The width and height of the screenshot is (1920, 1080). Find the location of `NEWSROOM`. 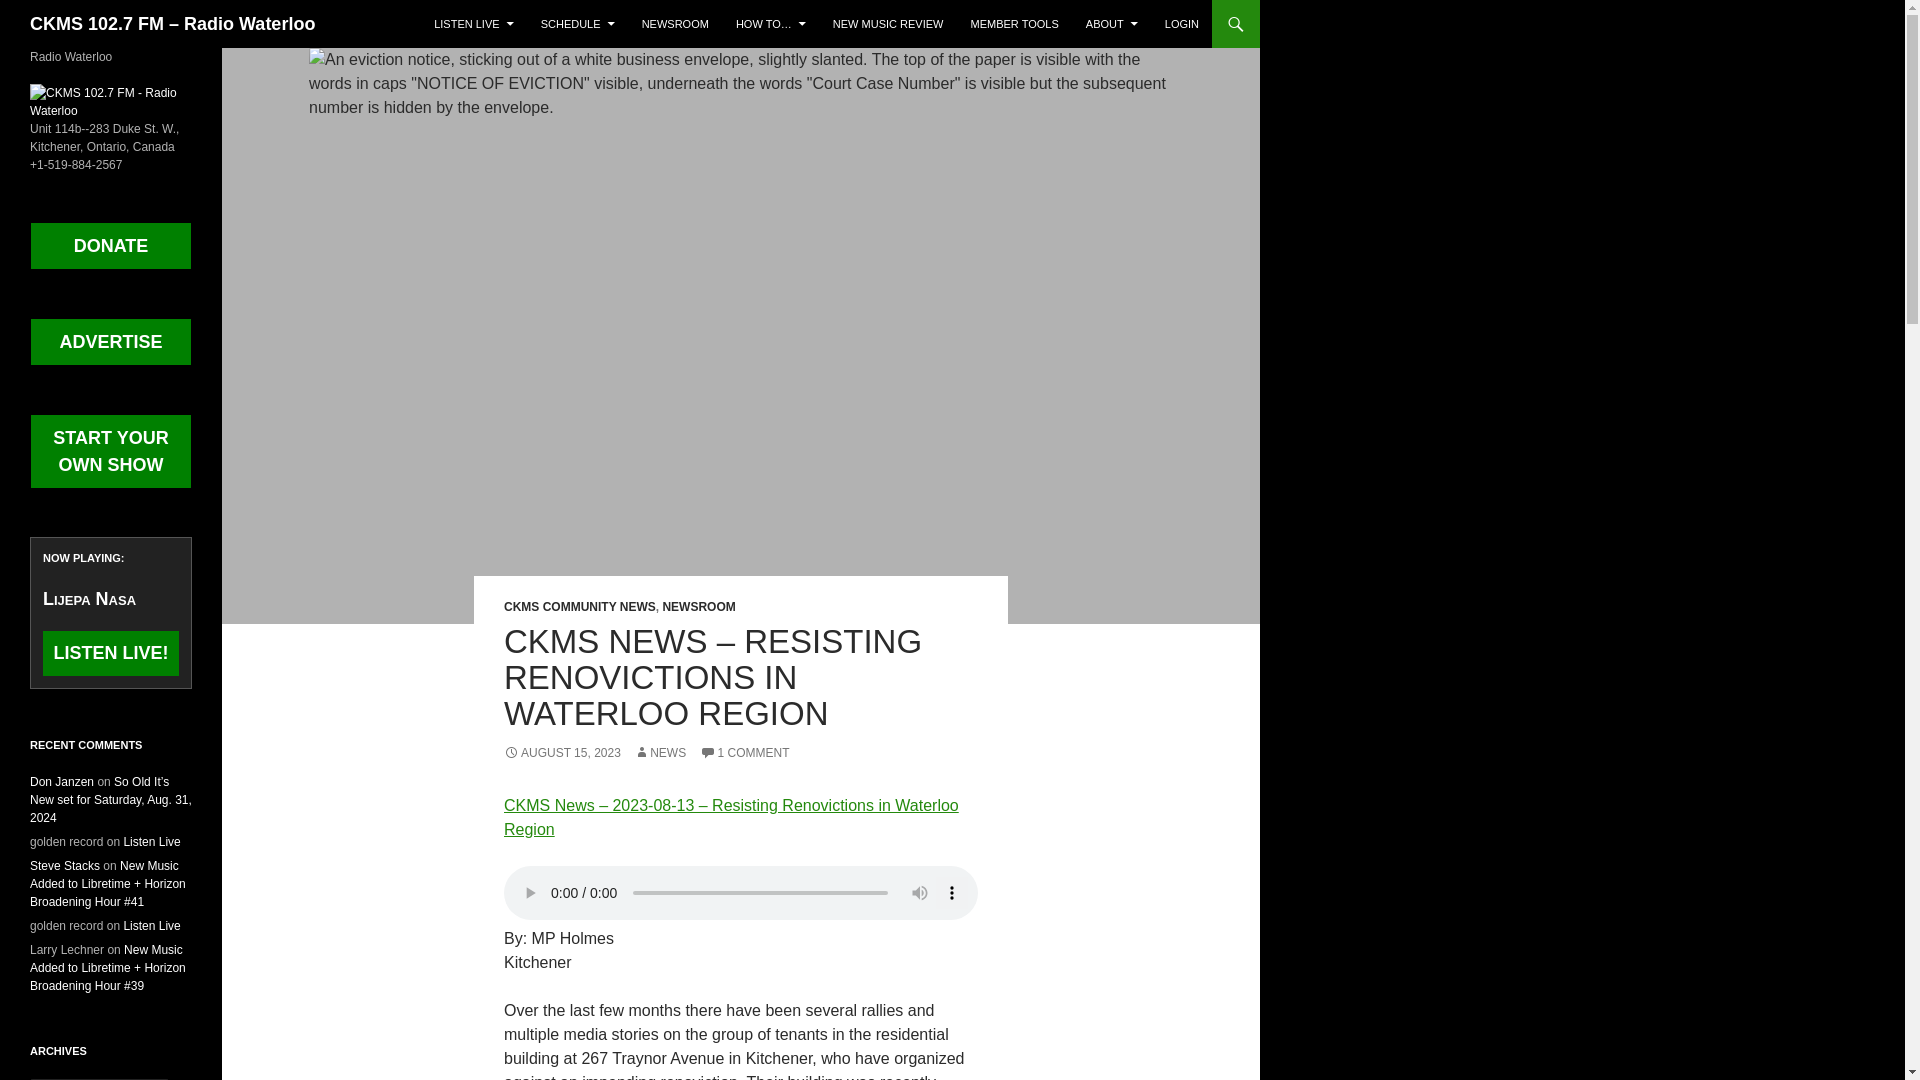

NEWSROOM is located at coordinates (675, 24).